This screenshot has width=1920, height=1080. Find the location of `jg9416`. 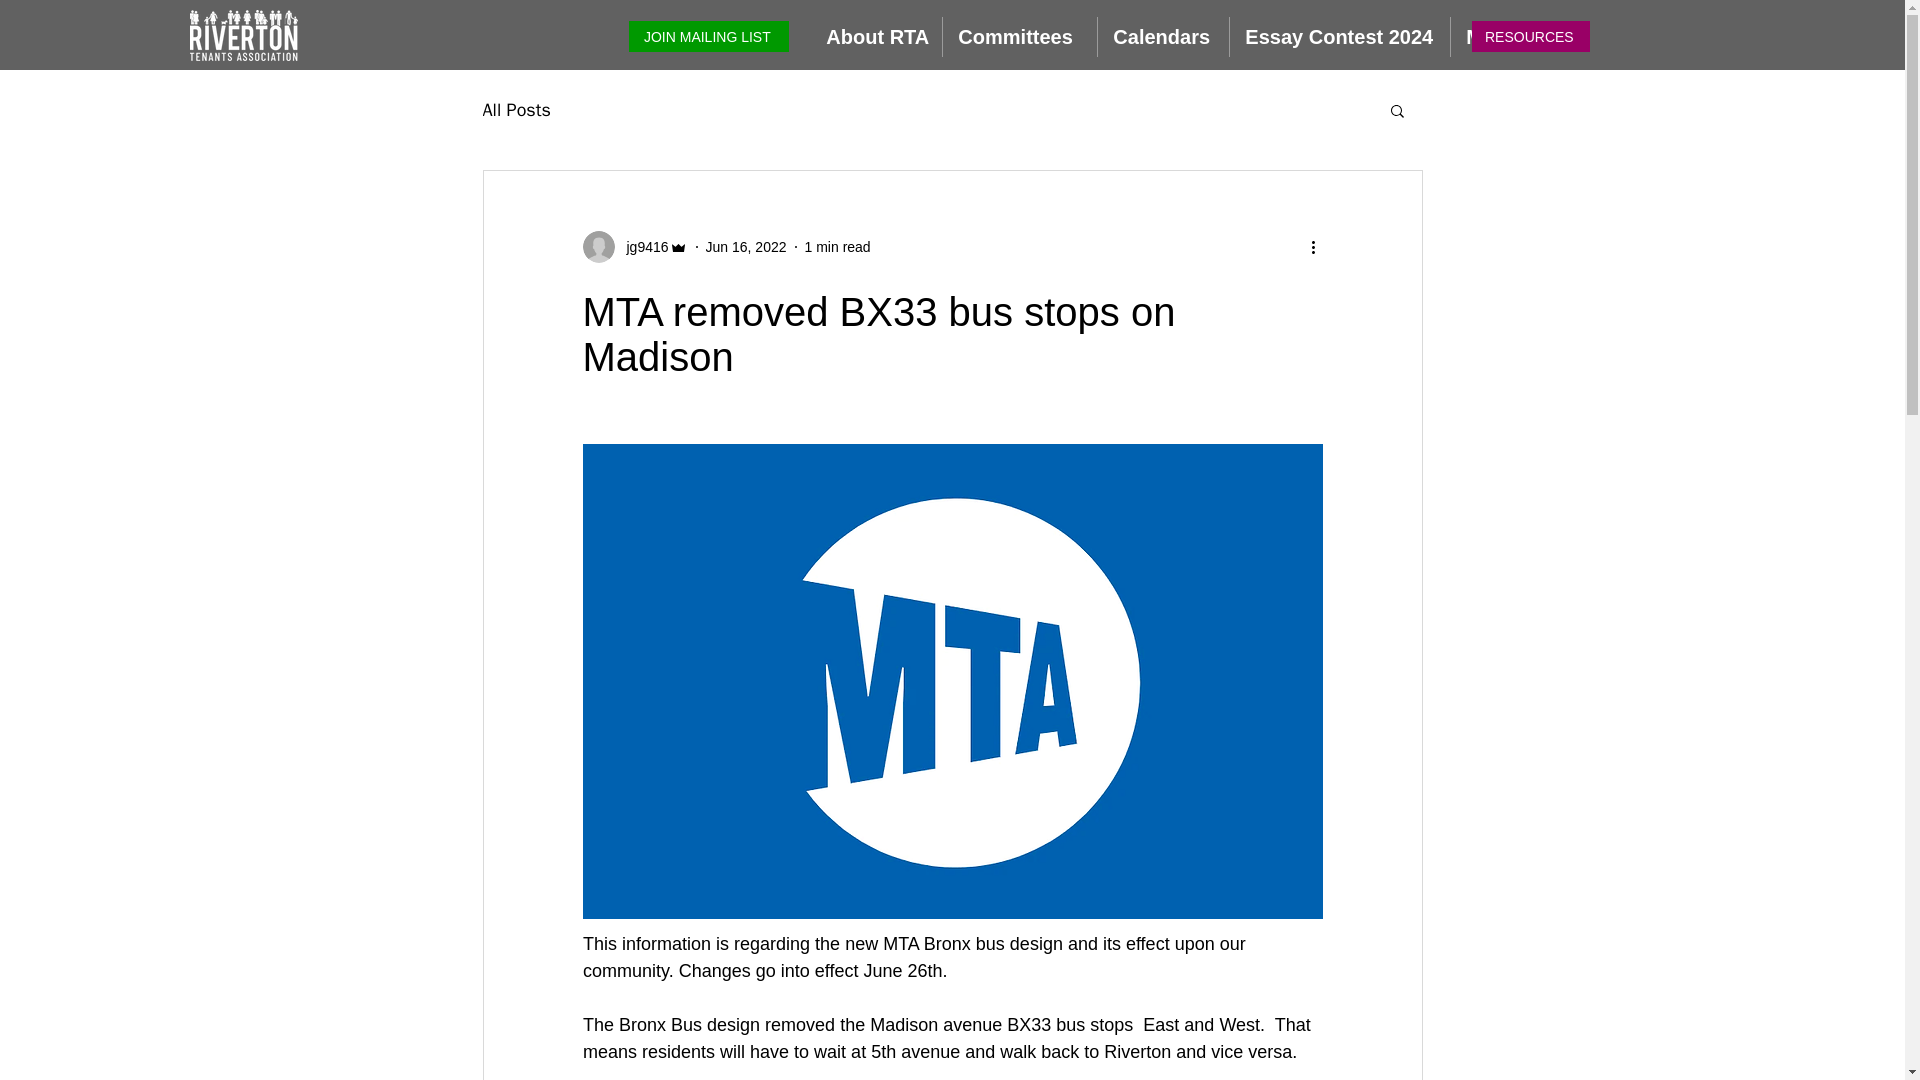

jg9416 is located at coordinates (634, 247).